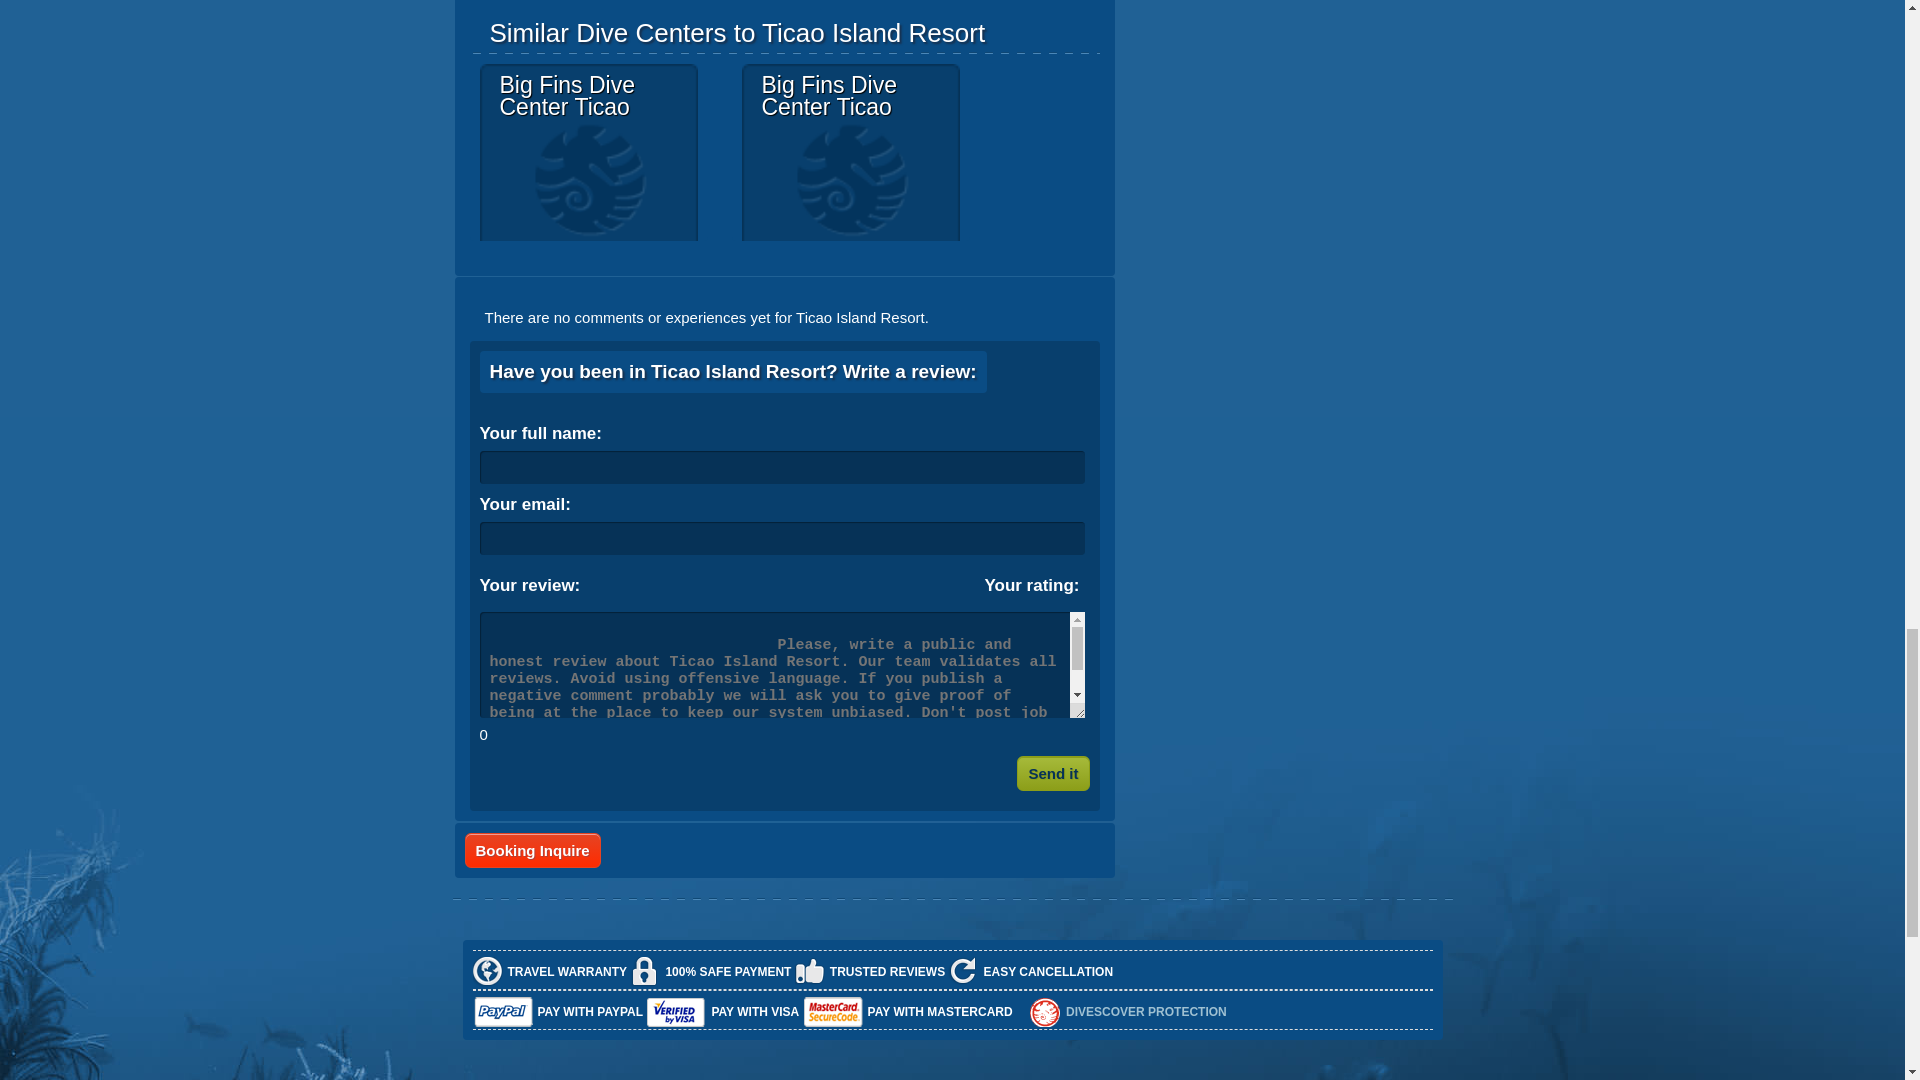  What do you see at coordinates (850, 147) in the screenshot?
I see `Big Fins Dive Center Ticao` at bounding box center [850, 147].